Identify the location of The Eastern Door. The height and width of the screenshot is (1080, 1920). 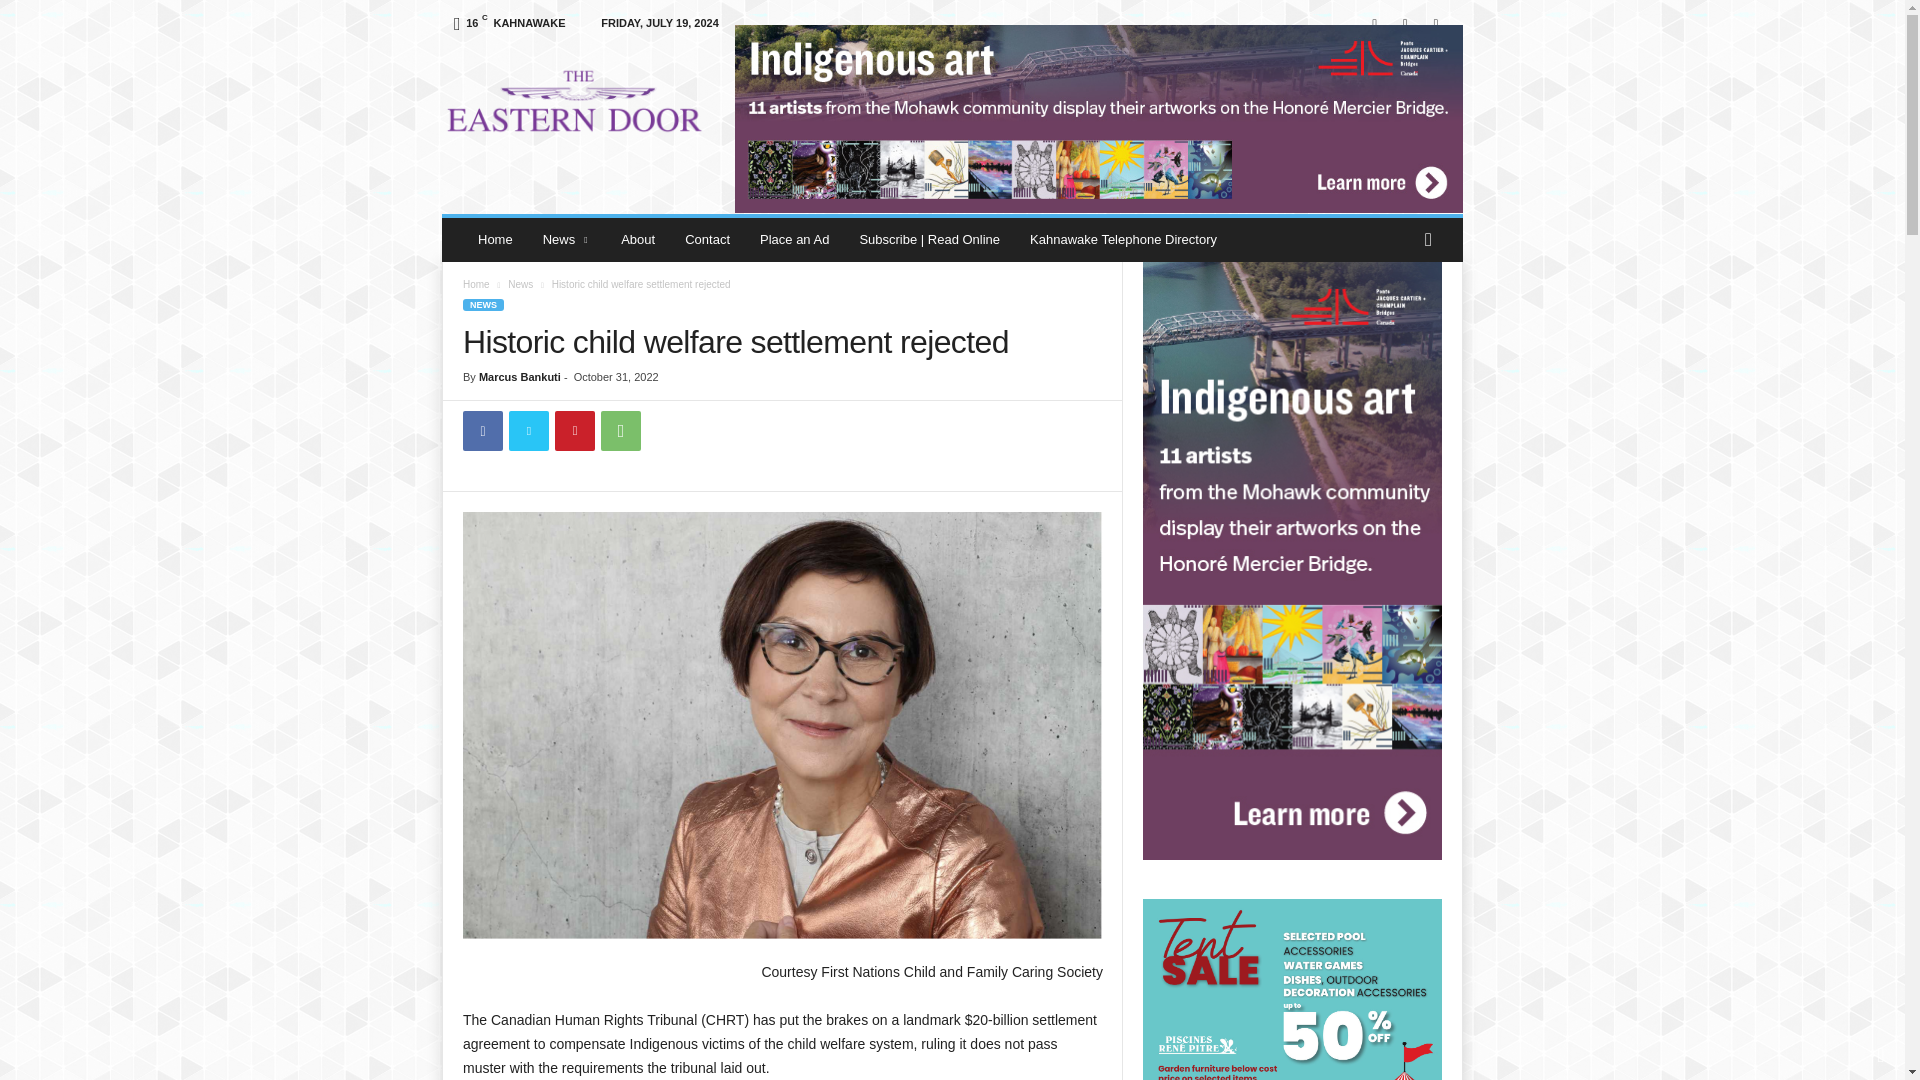
(578, 98).